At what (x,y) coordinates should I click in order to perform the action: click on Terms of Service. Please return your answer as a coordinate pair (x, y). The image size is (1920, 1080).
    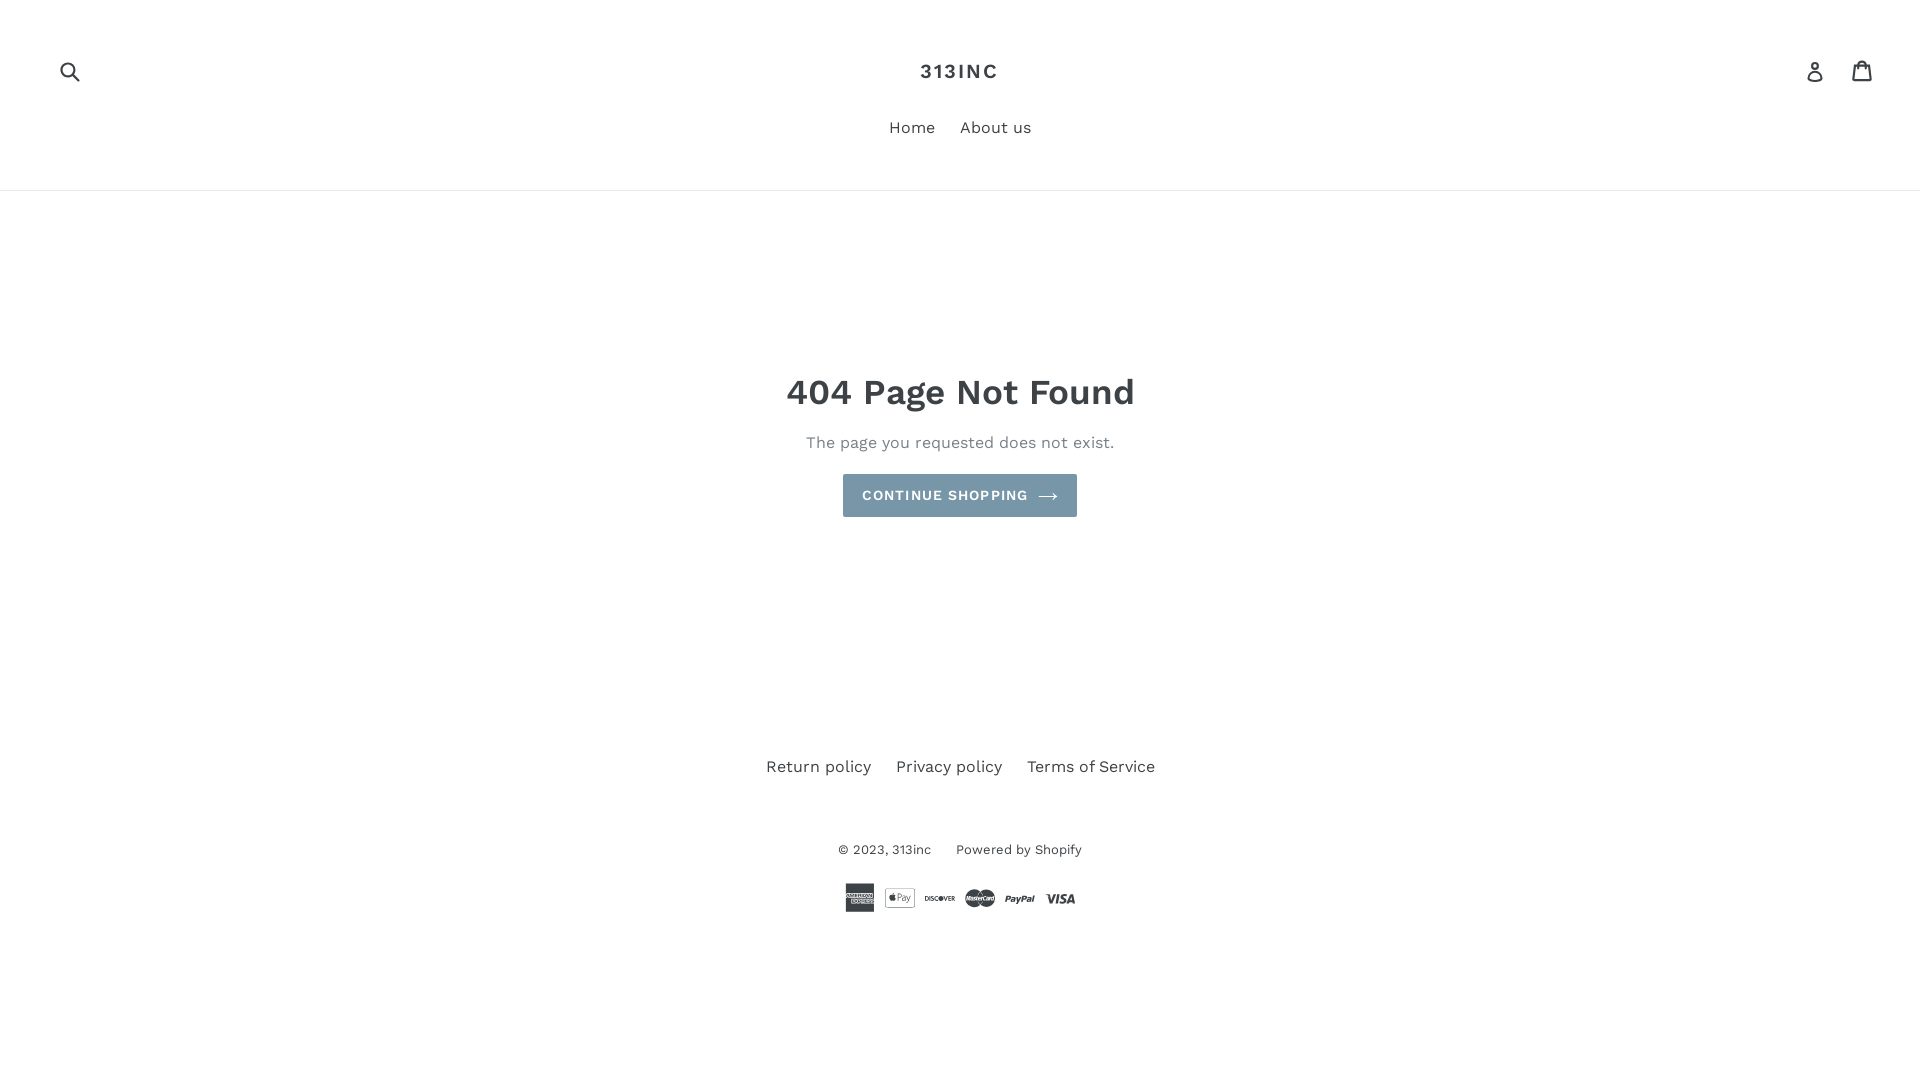
    Looking at the image, I should click on (1090, 766).